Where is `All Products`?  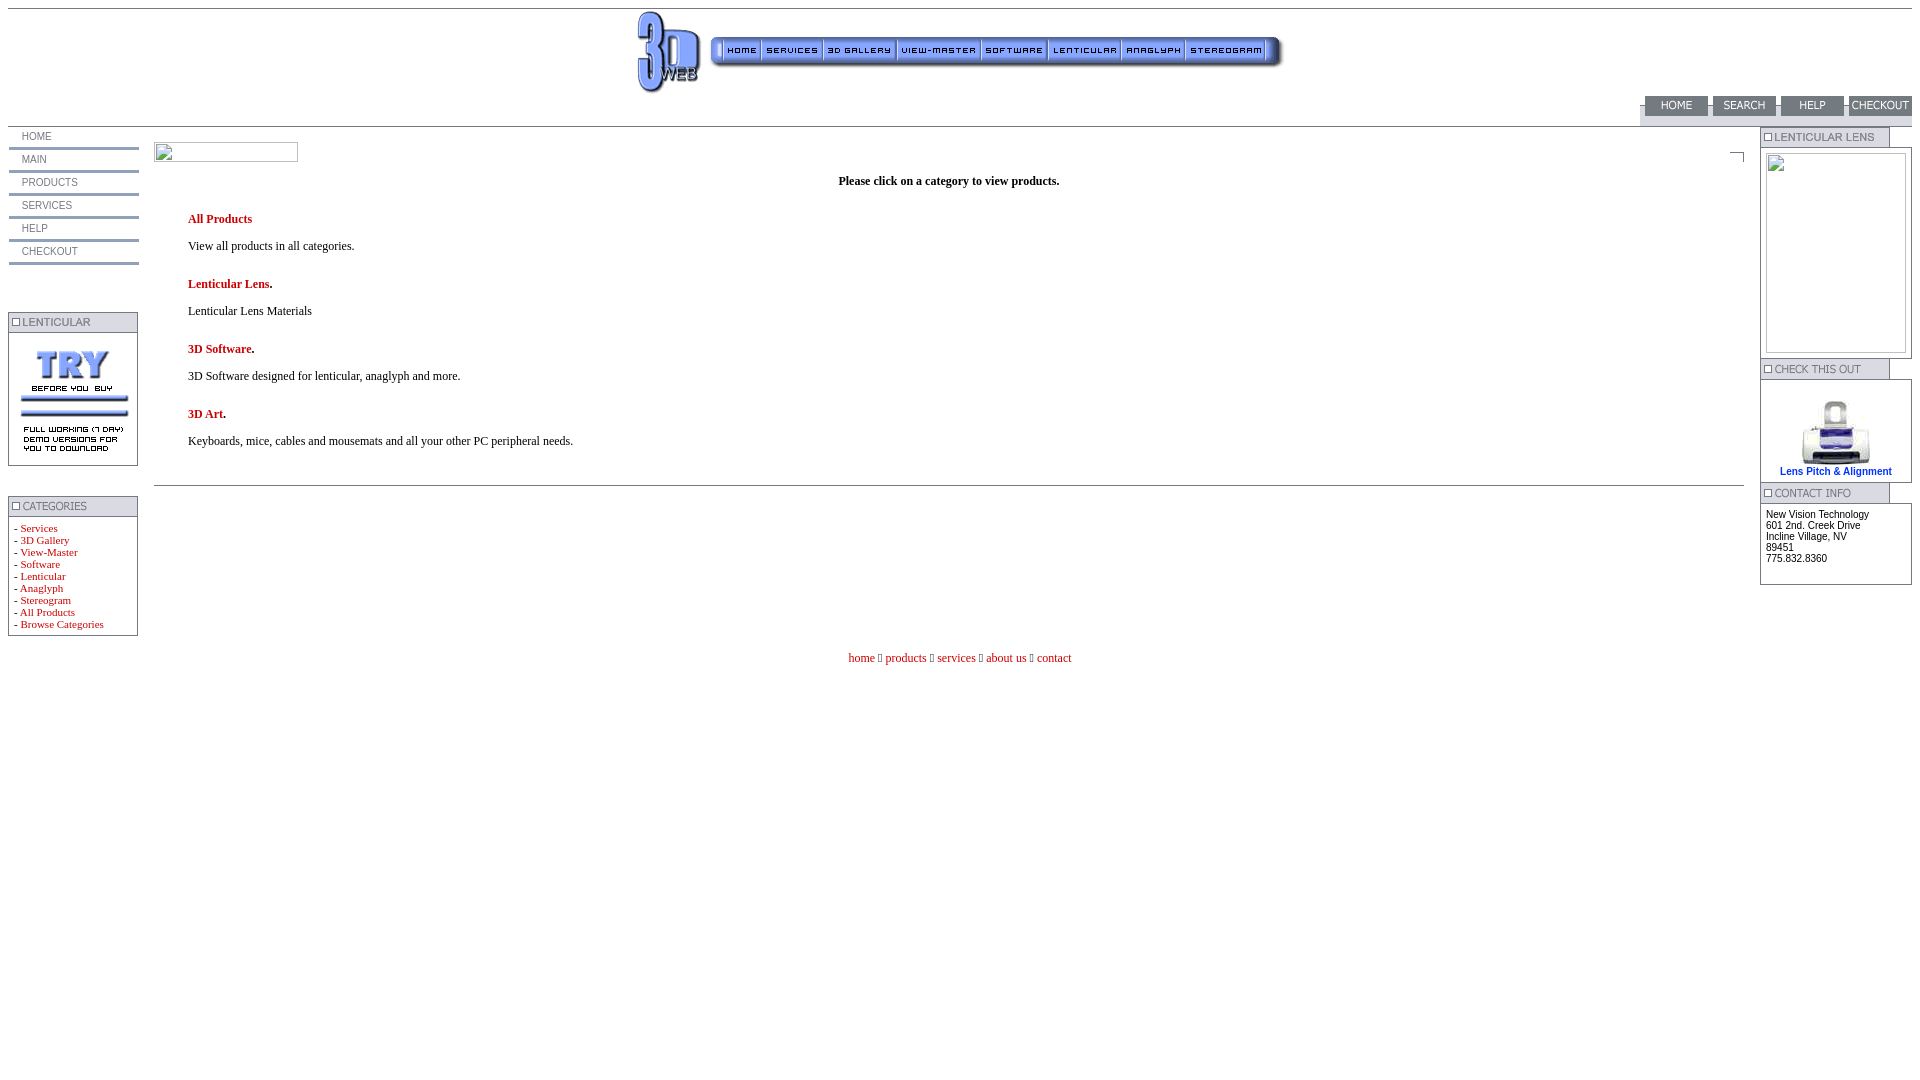 All Products is located at coordinates (220, 219).